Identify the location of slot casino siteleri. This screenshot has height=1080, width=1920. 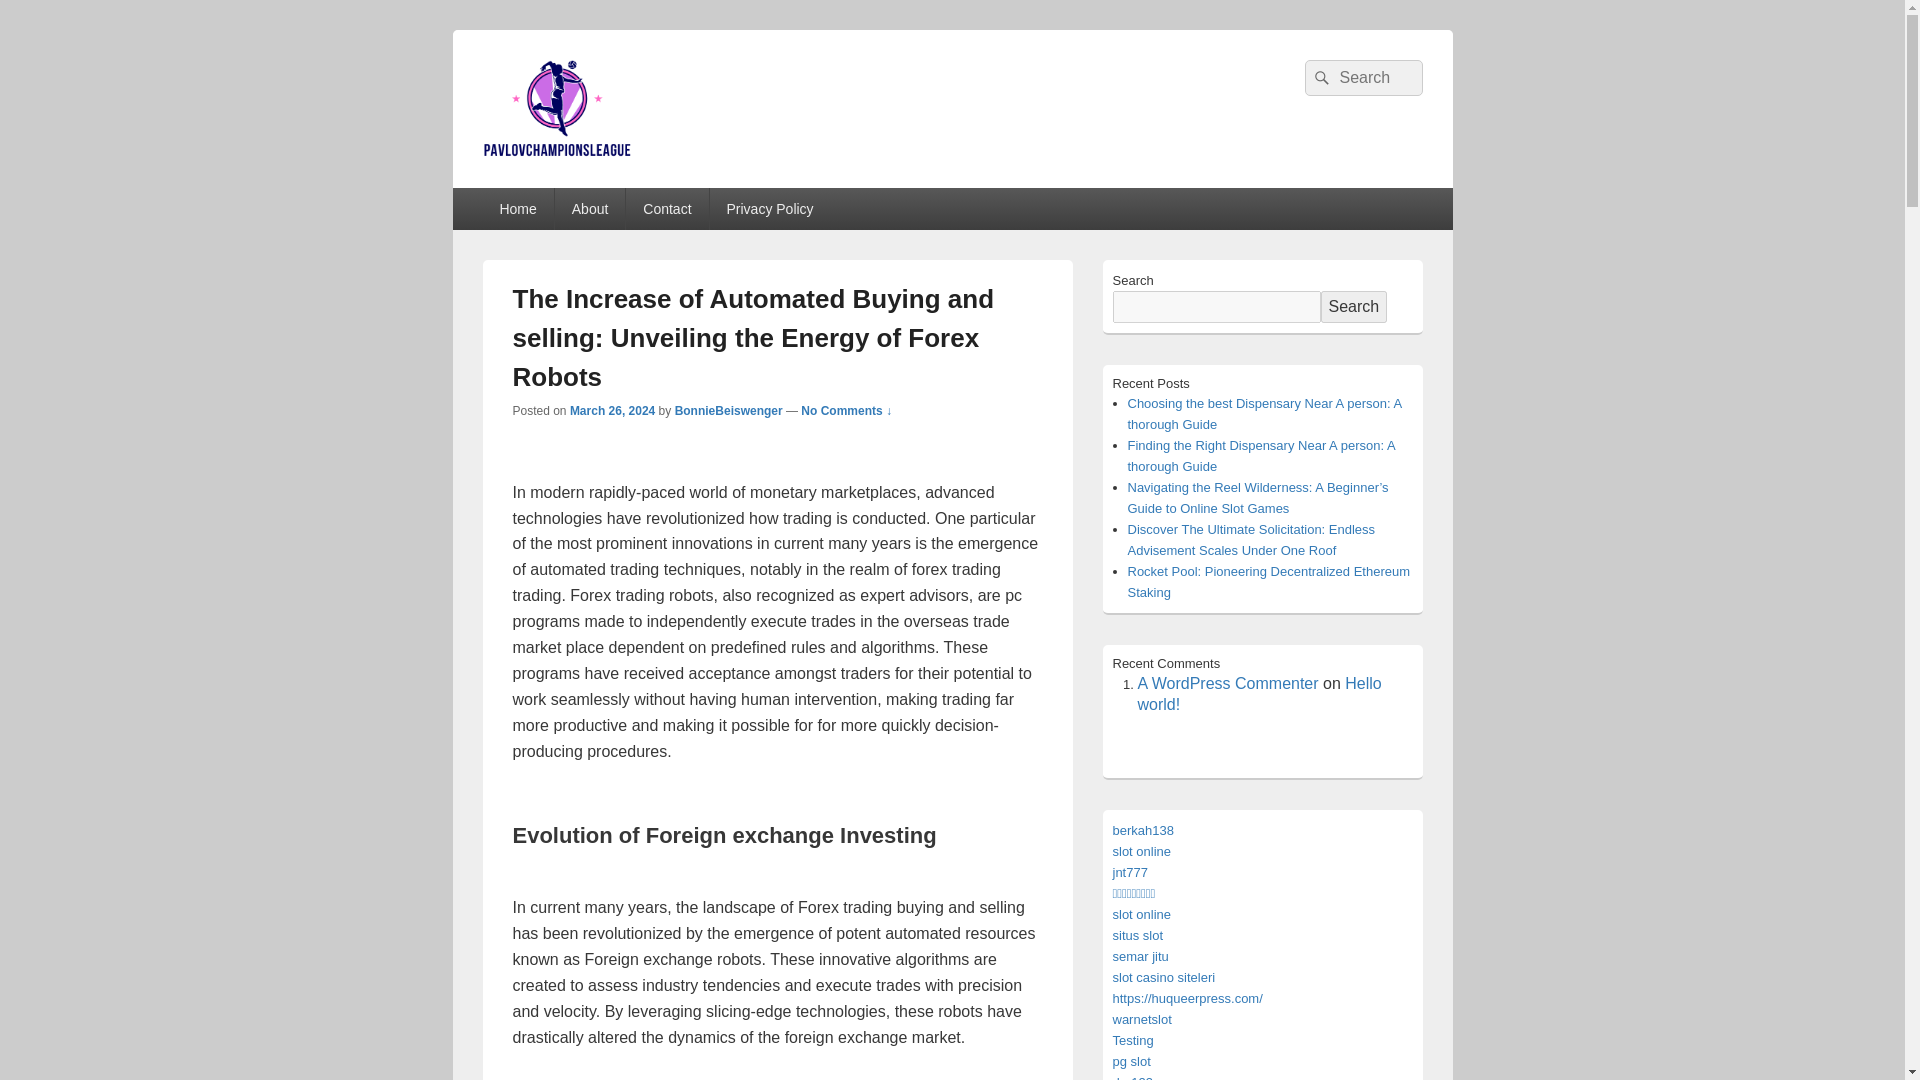
(1163, 976).